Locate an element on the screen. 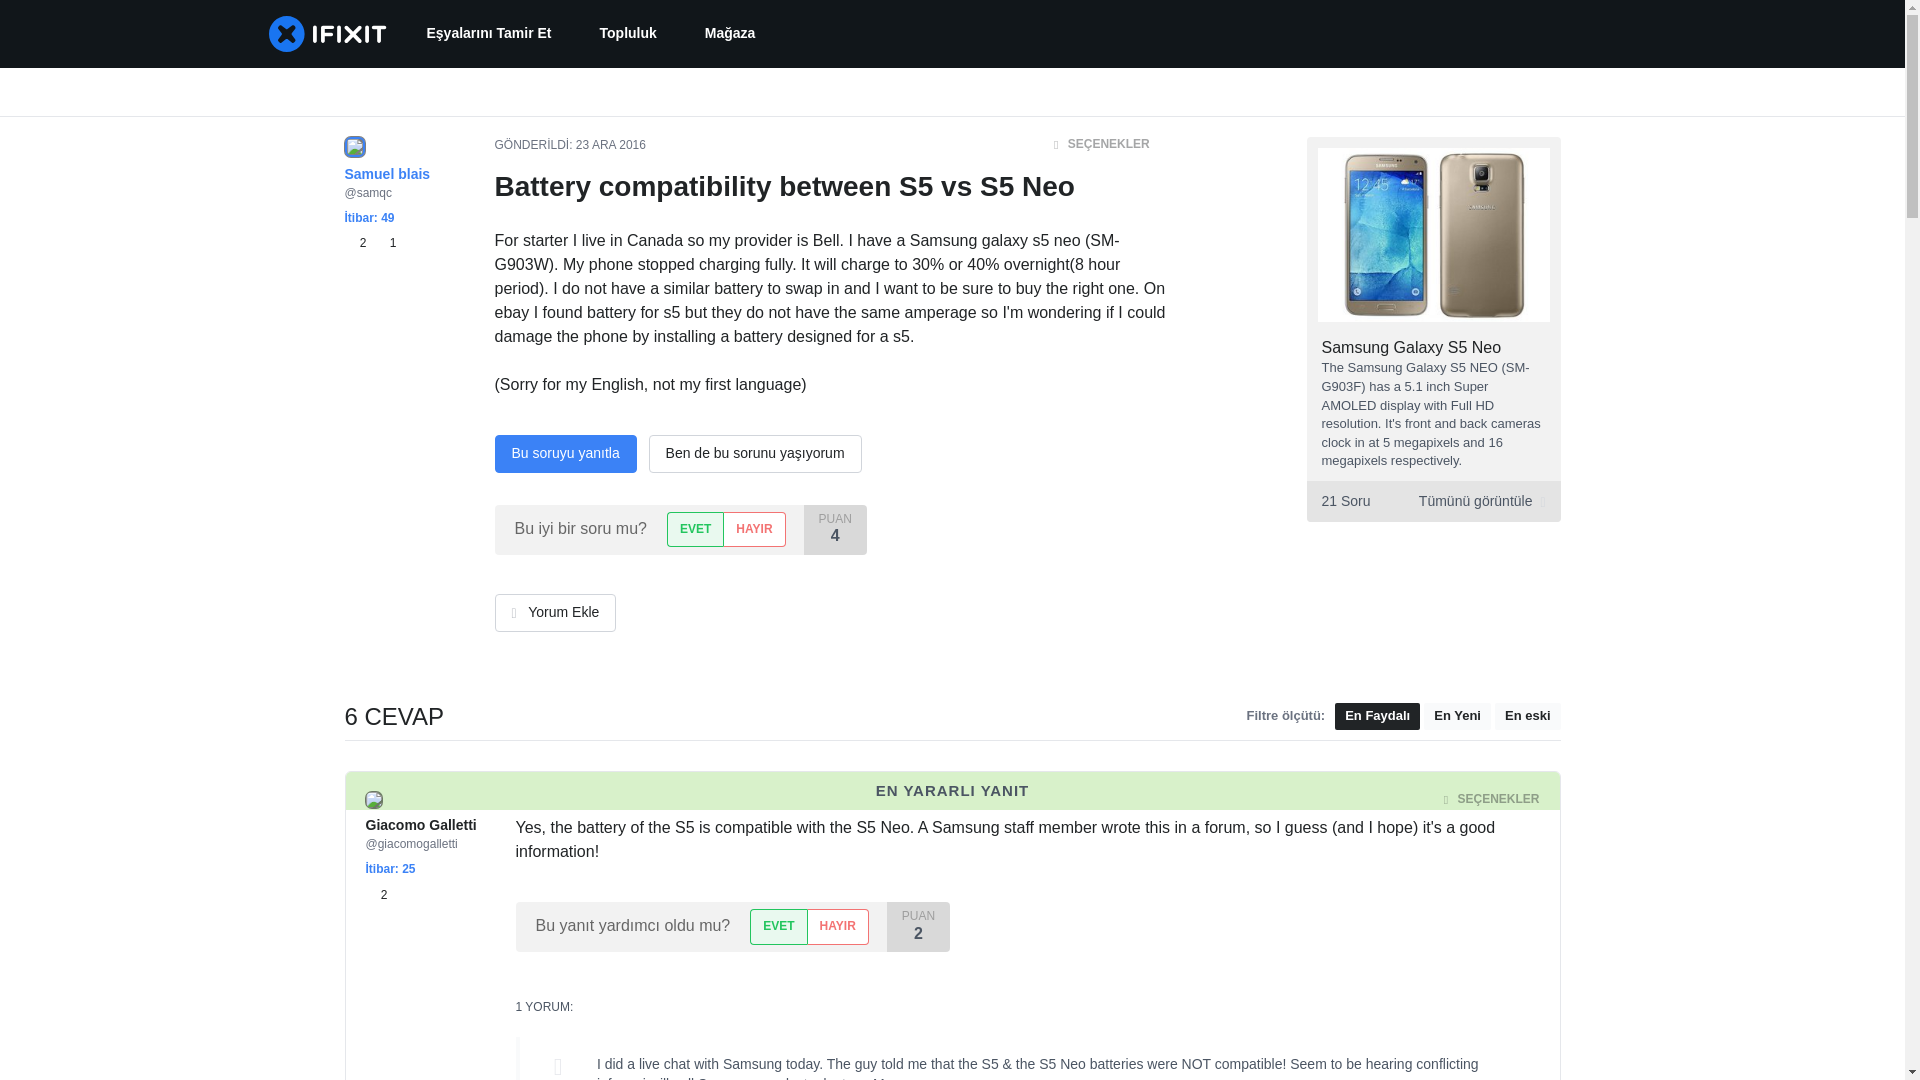 This screenshot has height=1080, width=1920. En eski is located at coordinates (1528, 716).